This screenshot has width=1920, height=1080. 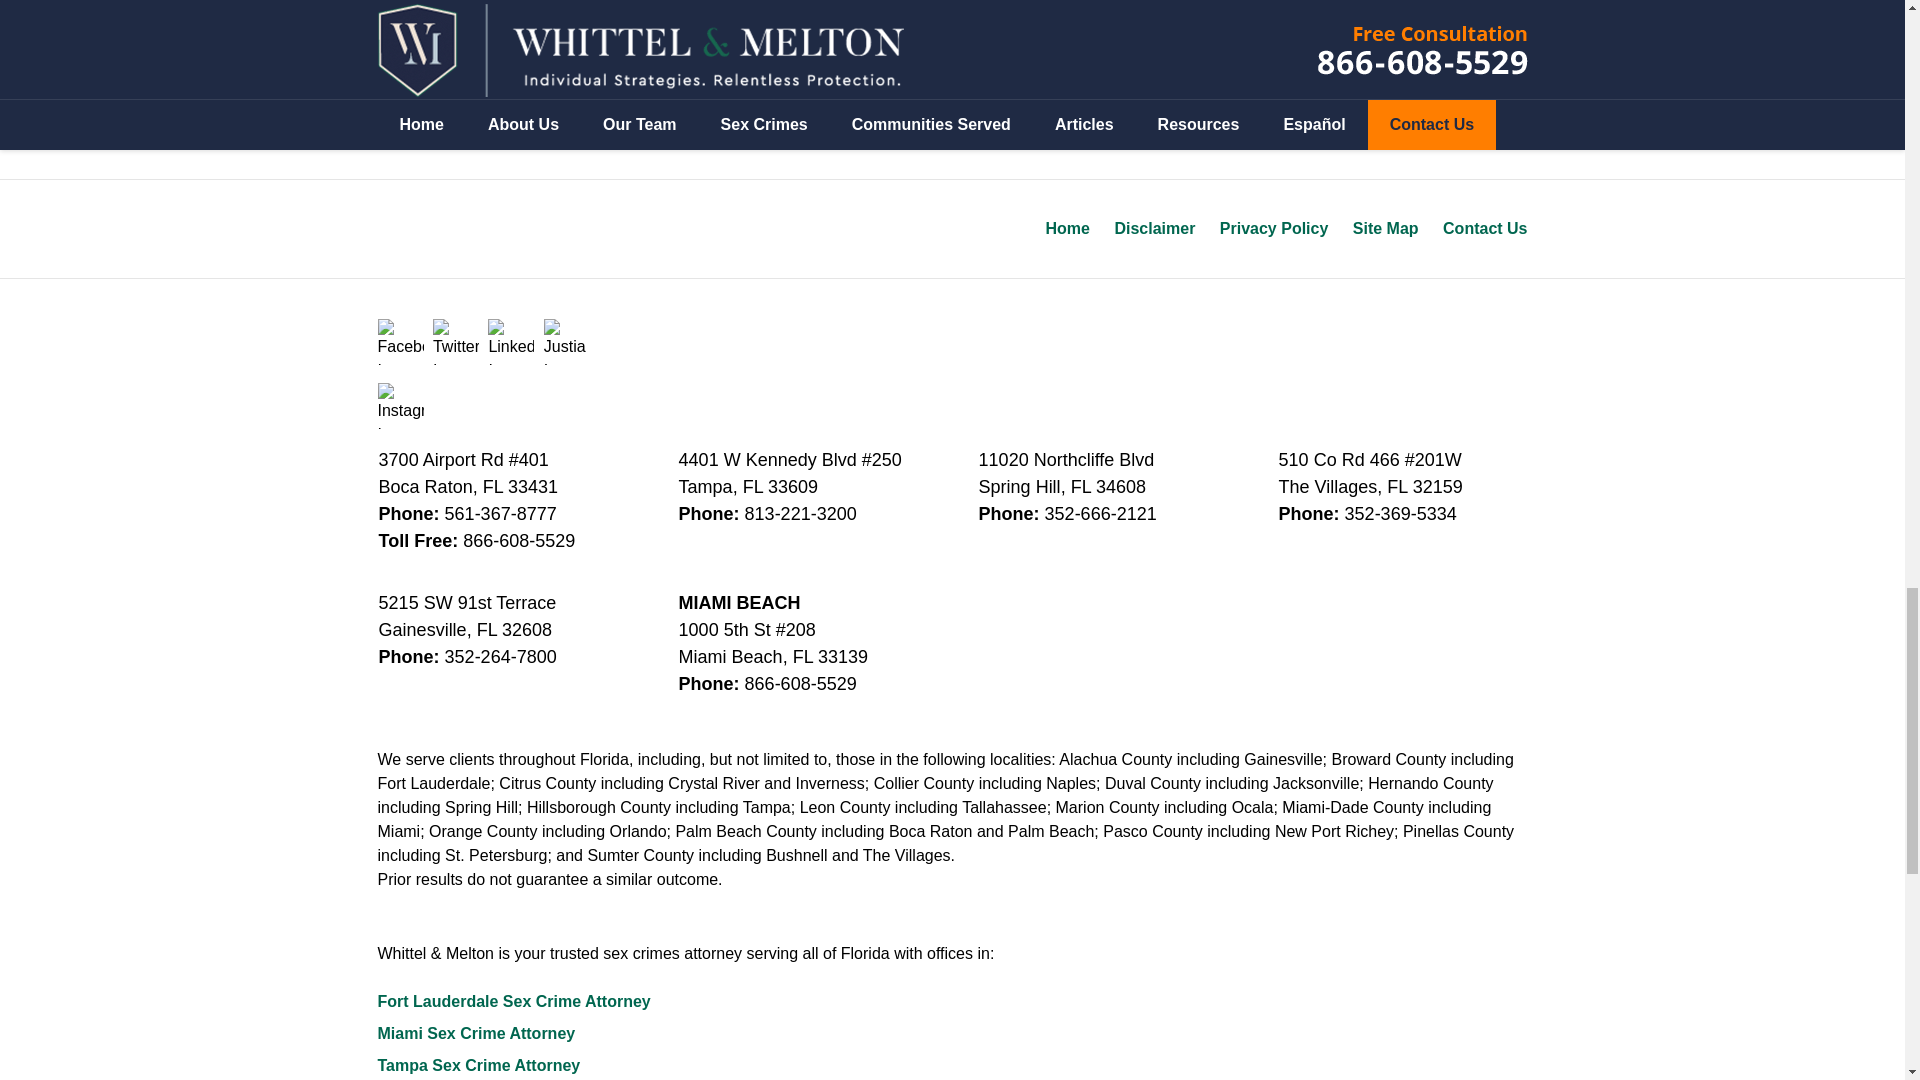 I want to click on Justia, so click(x=566, y=342).